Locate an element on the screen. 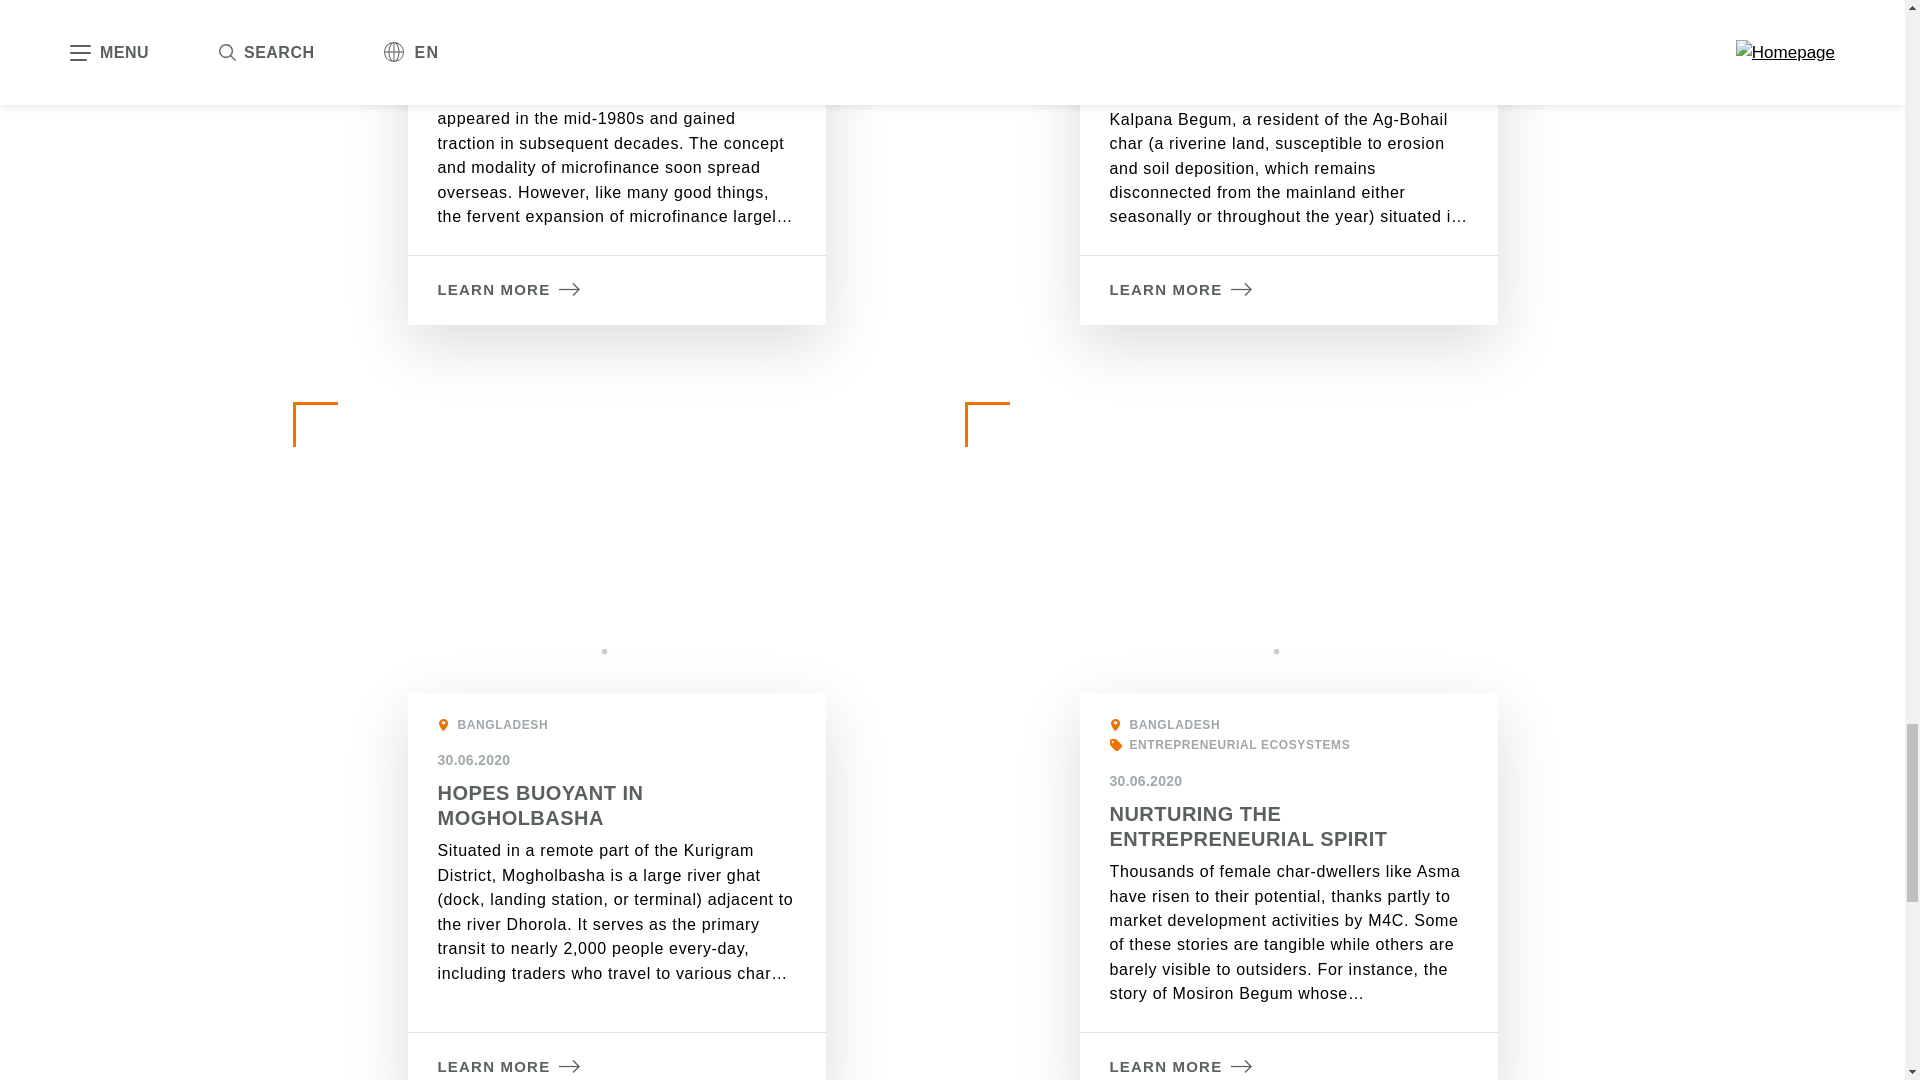 The height and width of the screenshot is (1080, 1920). Learn more is located at coordinates (509, 1067).